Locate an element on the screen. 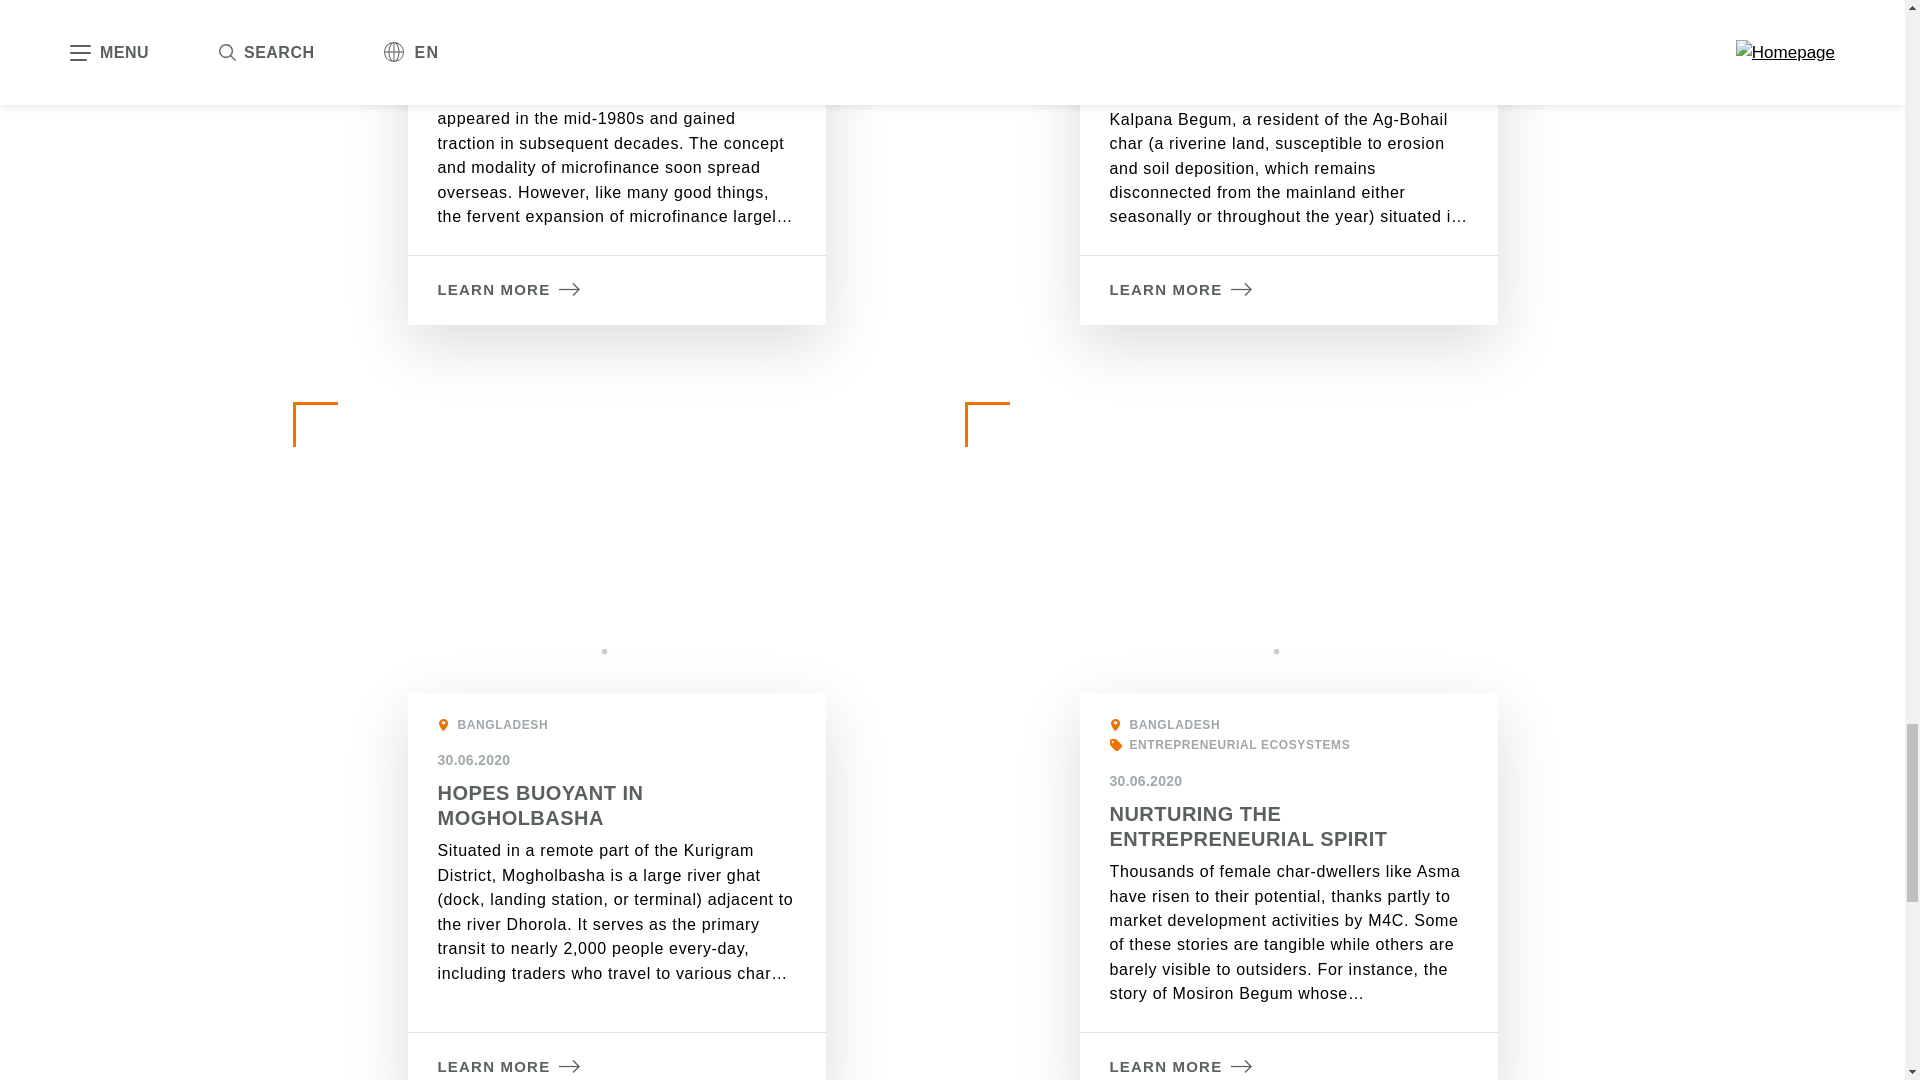 The height and width of the screenshot is (1080, 1920). Learn more is located at coordinates (509, 1067).